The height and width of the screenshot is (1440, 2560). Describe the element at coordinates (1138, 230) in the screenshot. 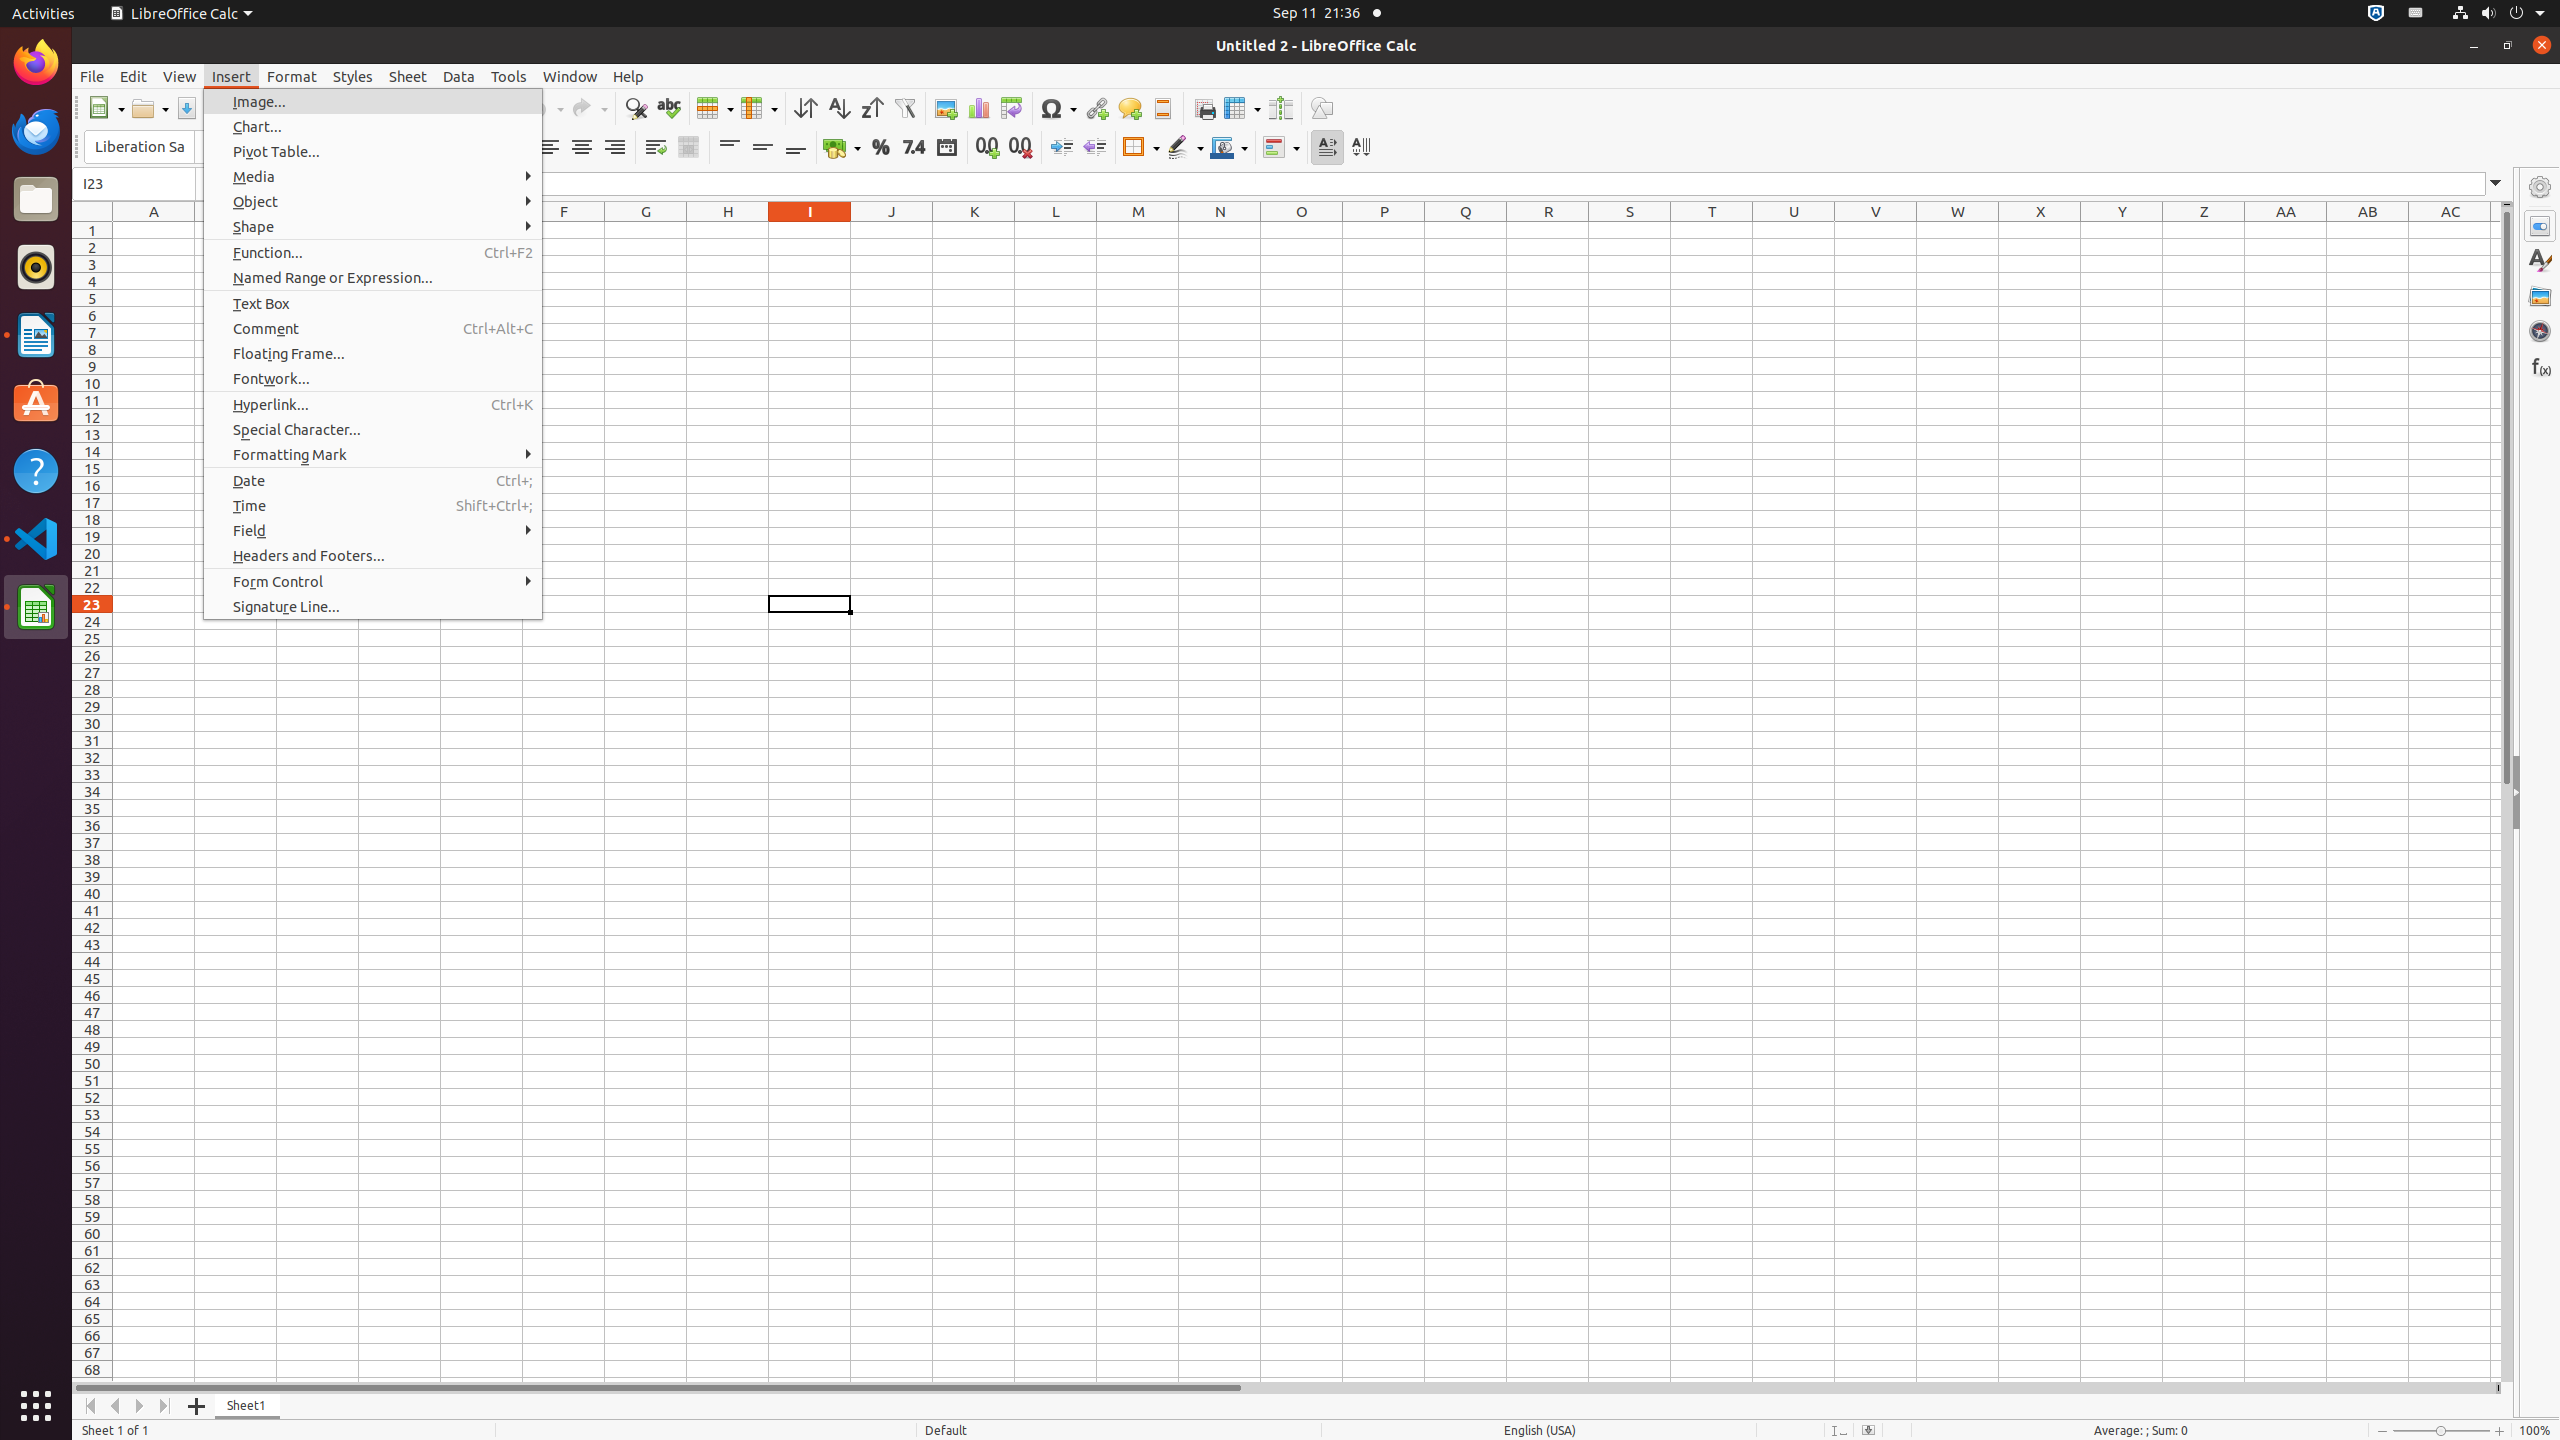

I see `M1` at that location.